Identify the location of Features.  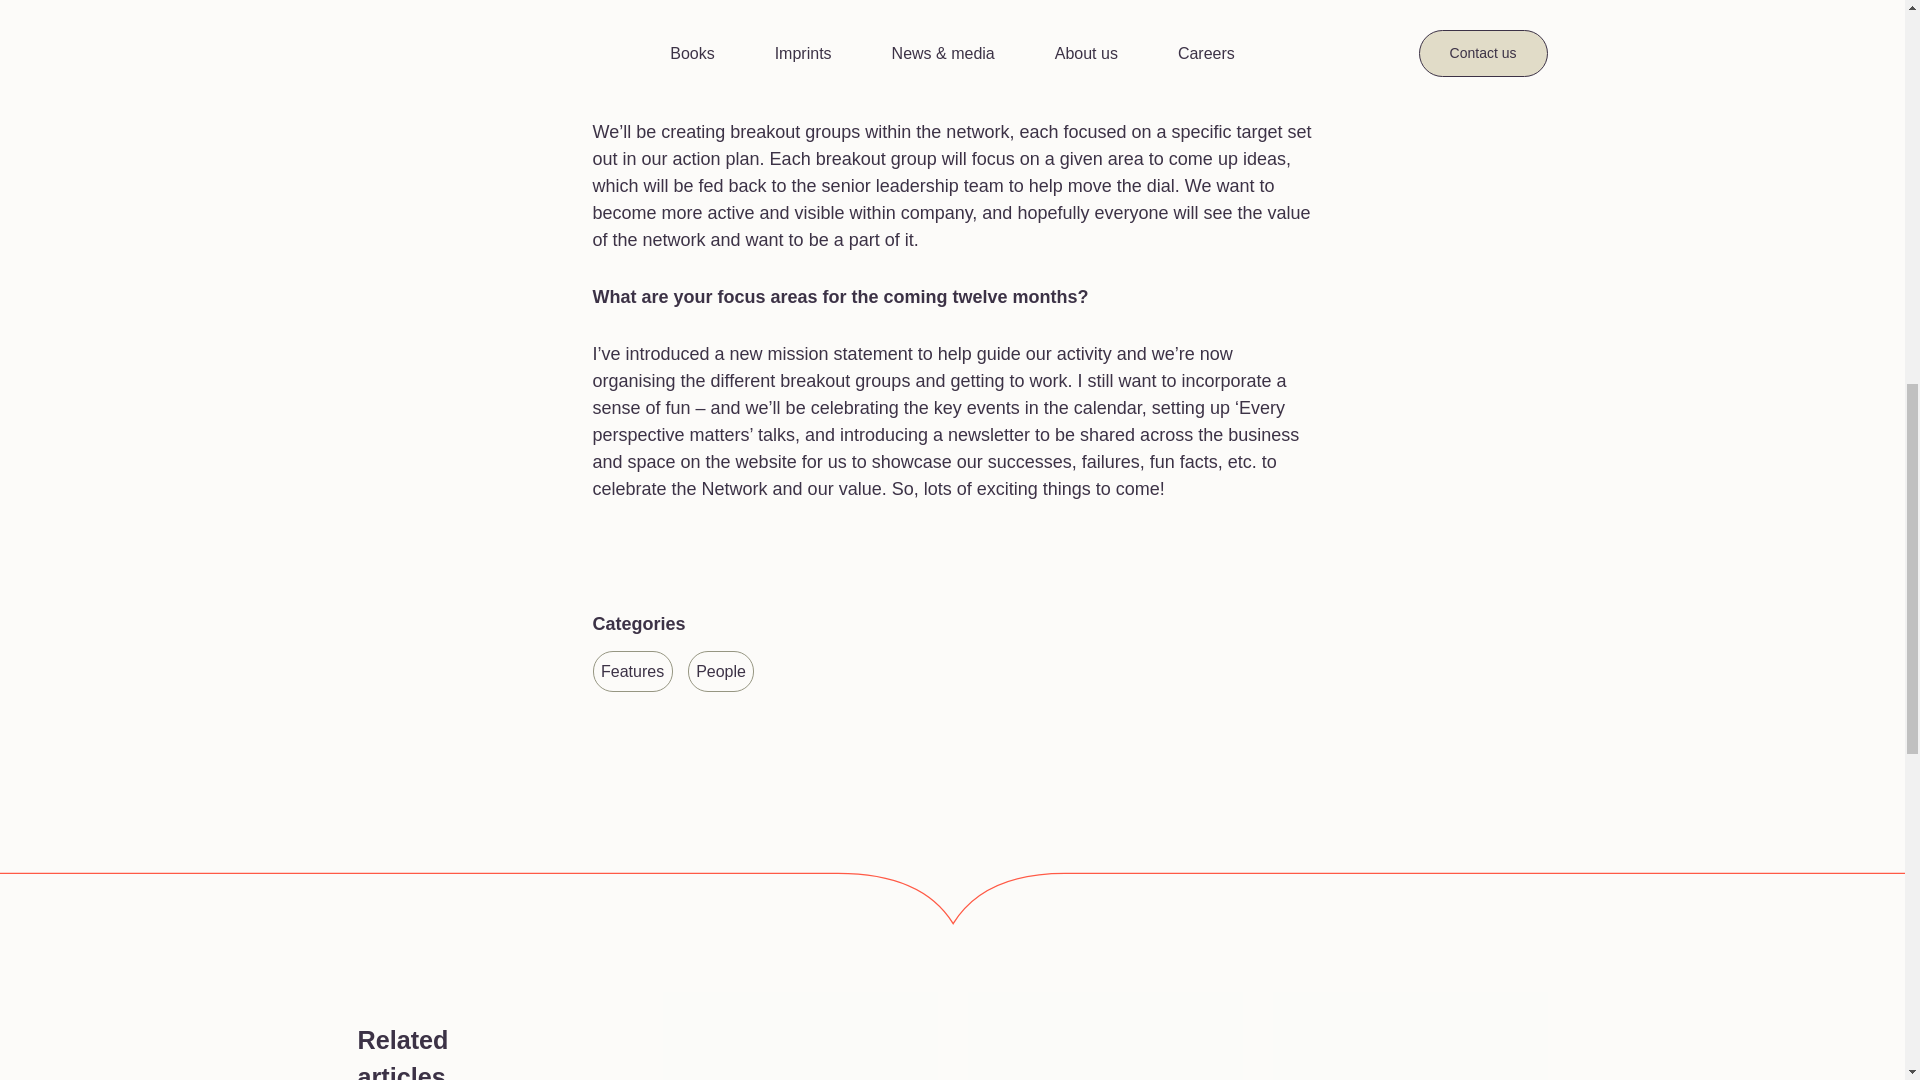
(632, 672).